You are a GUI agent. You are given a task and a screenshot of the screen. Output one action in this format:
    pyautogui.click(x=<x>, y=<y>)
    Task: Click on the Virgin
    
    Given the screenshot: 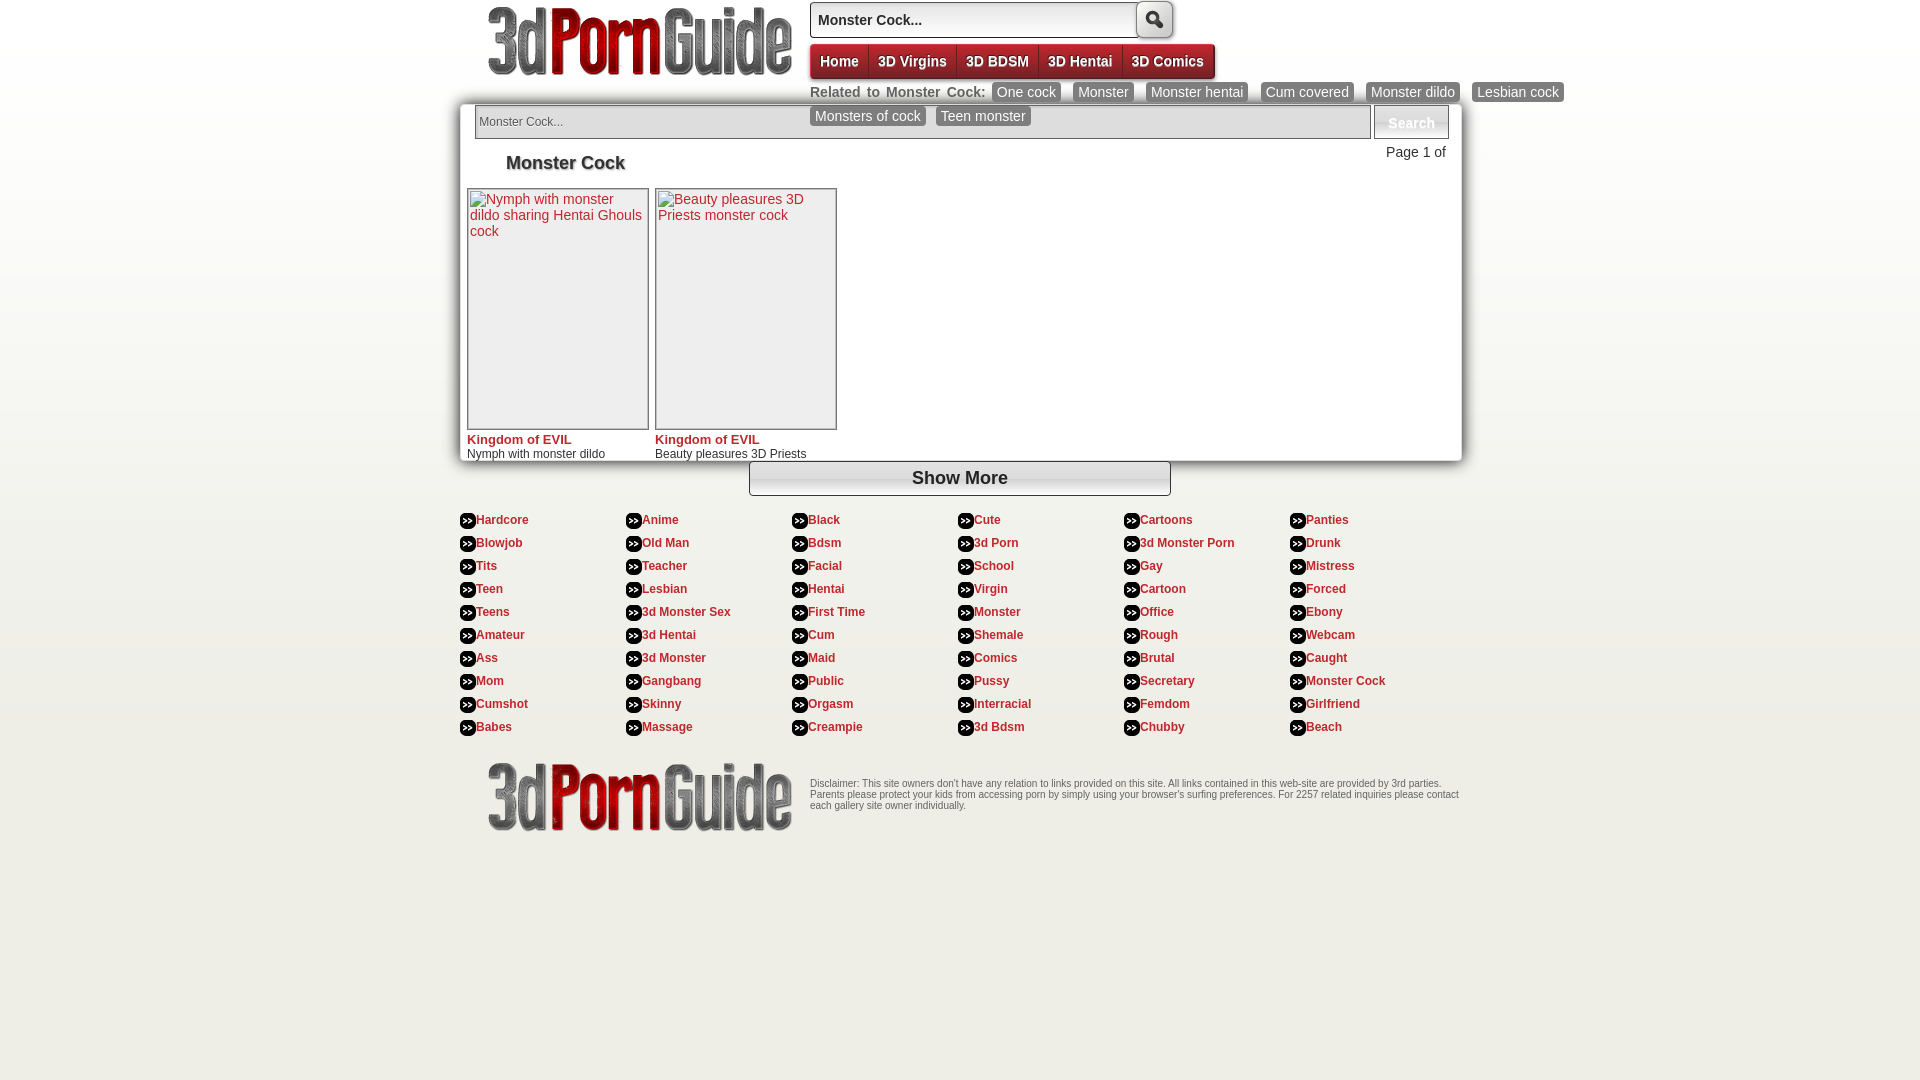 What is the action you would take?
    pyautogui.click(x=991, y=589)
    